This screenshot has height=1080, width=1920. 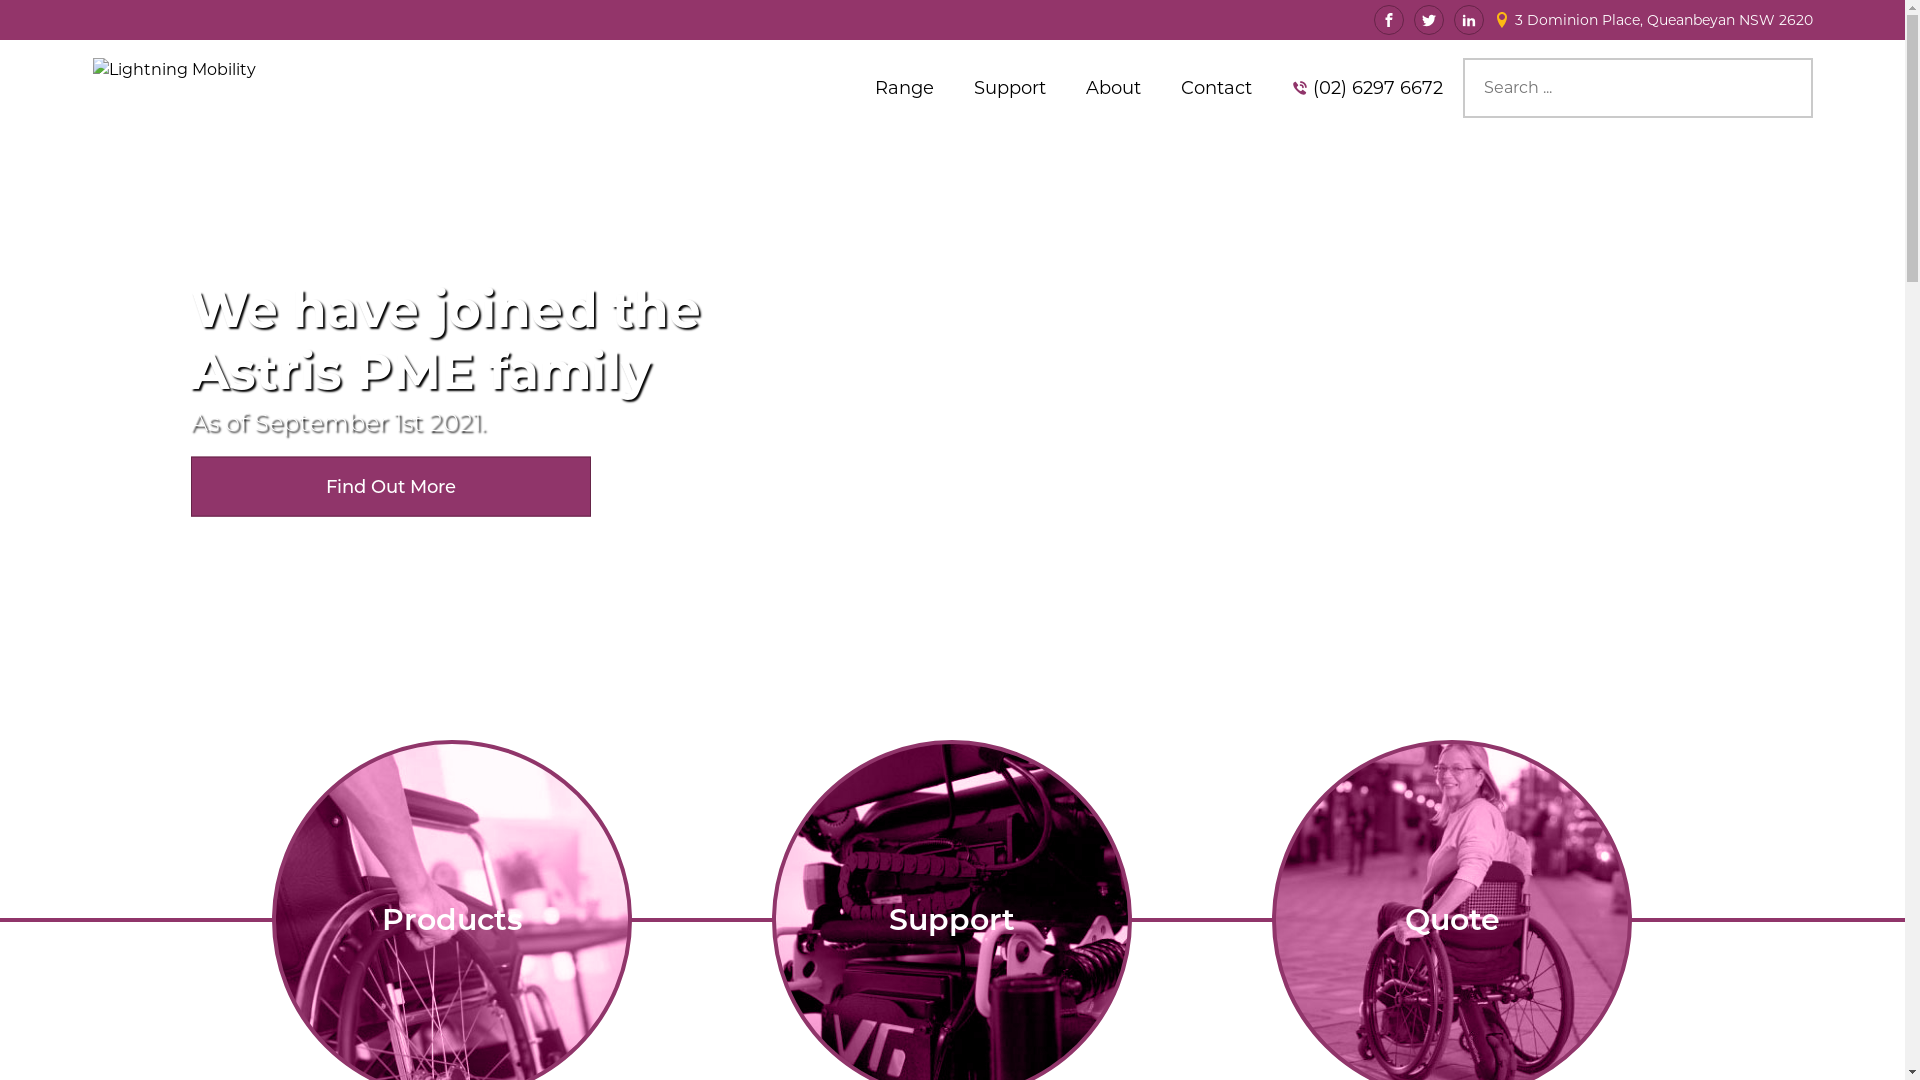 What do you see at coordinates (1216, 88) in the screenshot?
I see `Contact` at bounding box center [1216, 88].